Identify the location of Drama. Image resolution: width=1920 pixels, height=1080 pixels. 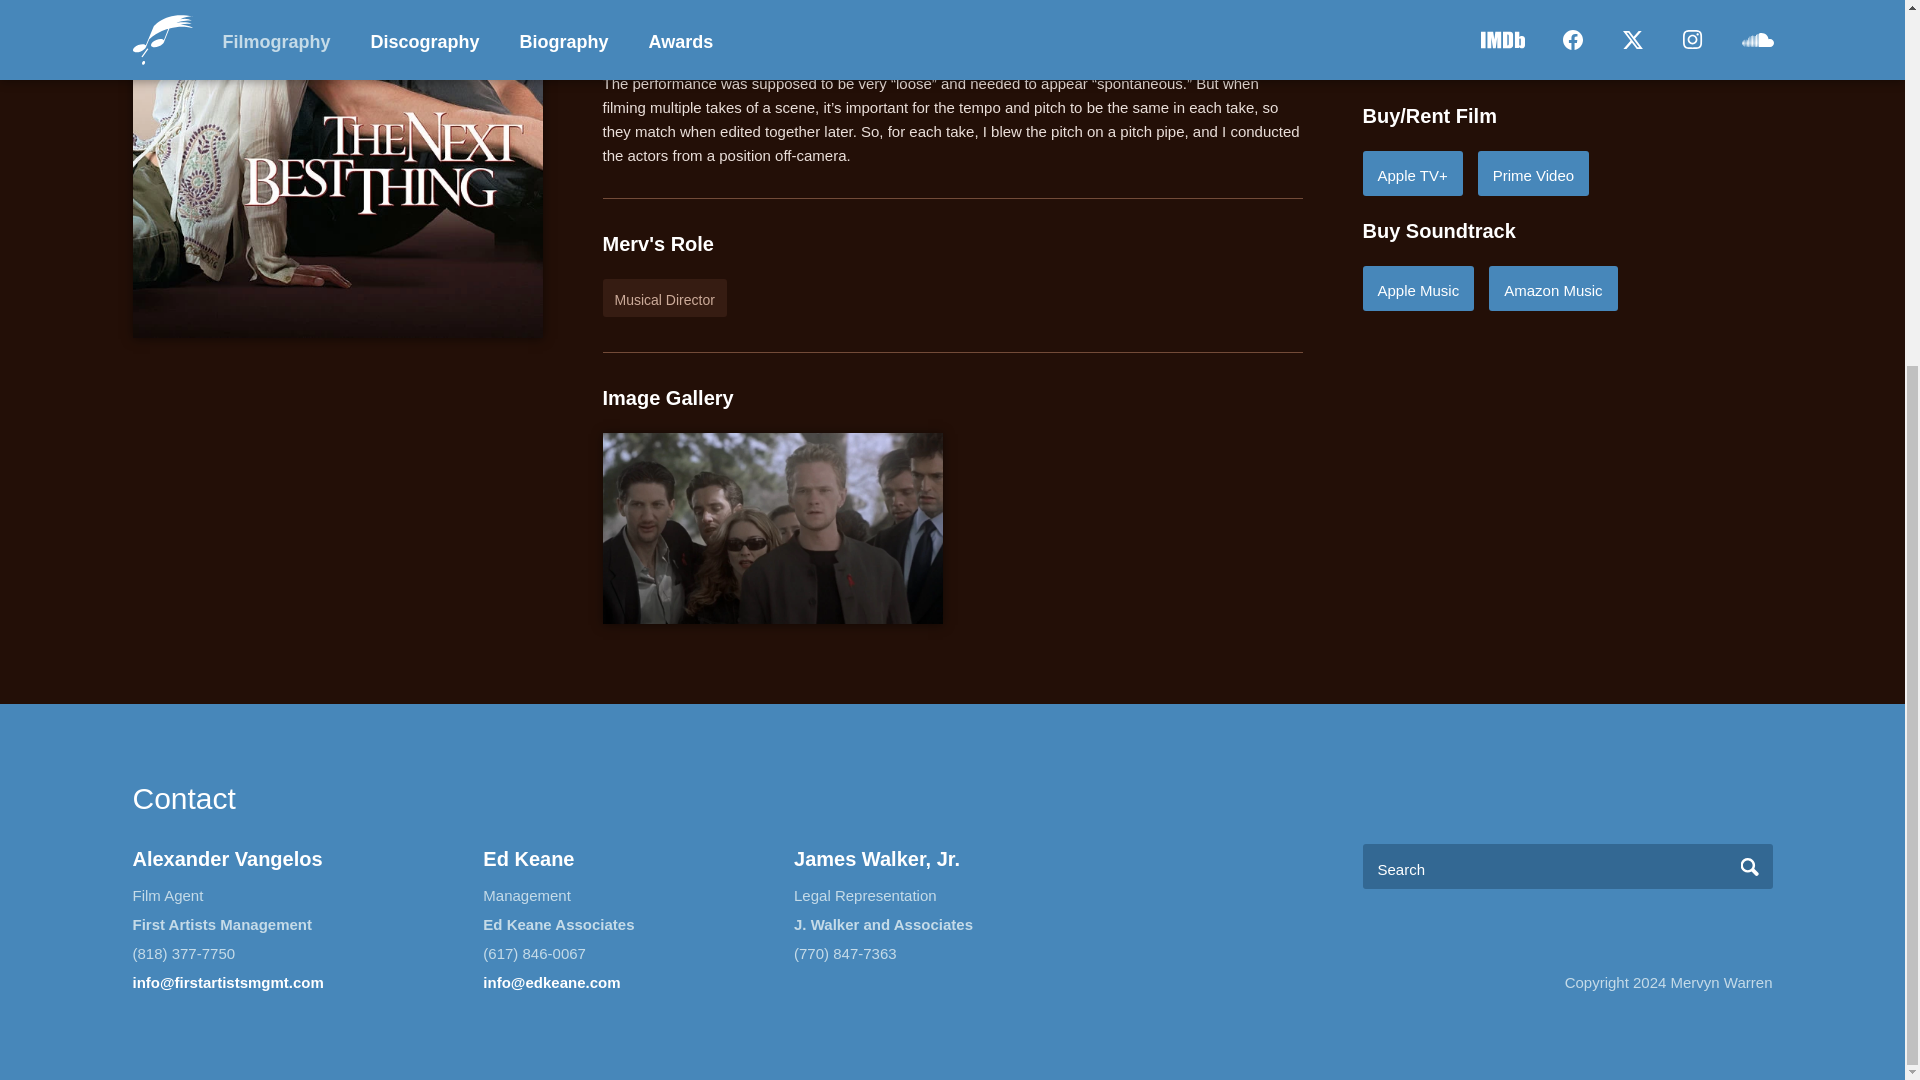
(1482, 17).